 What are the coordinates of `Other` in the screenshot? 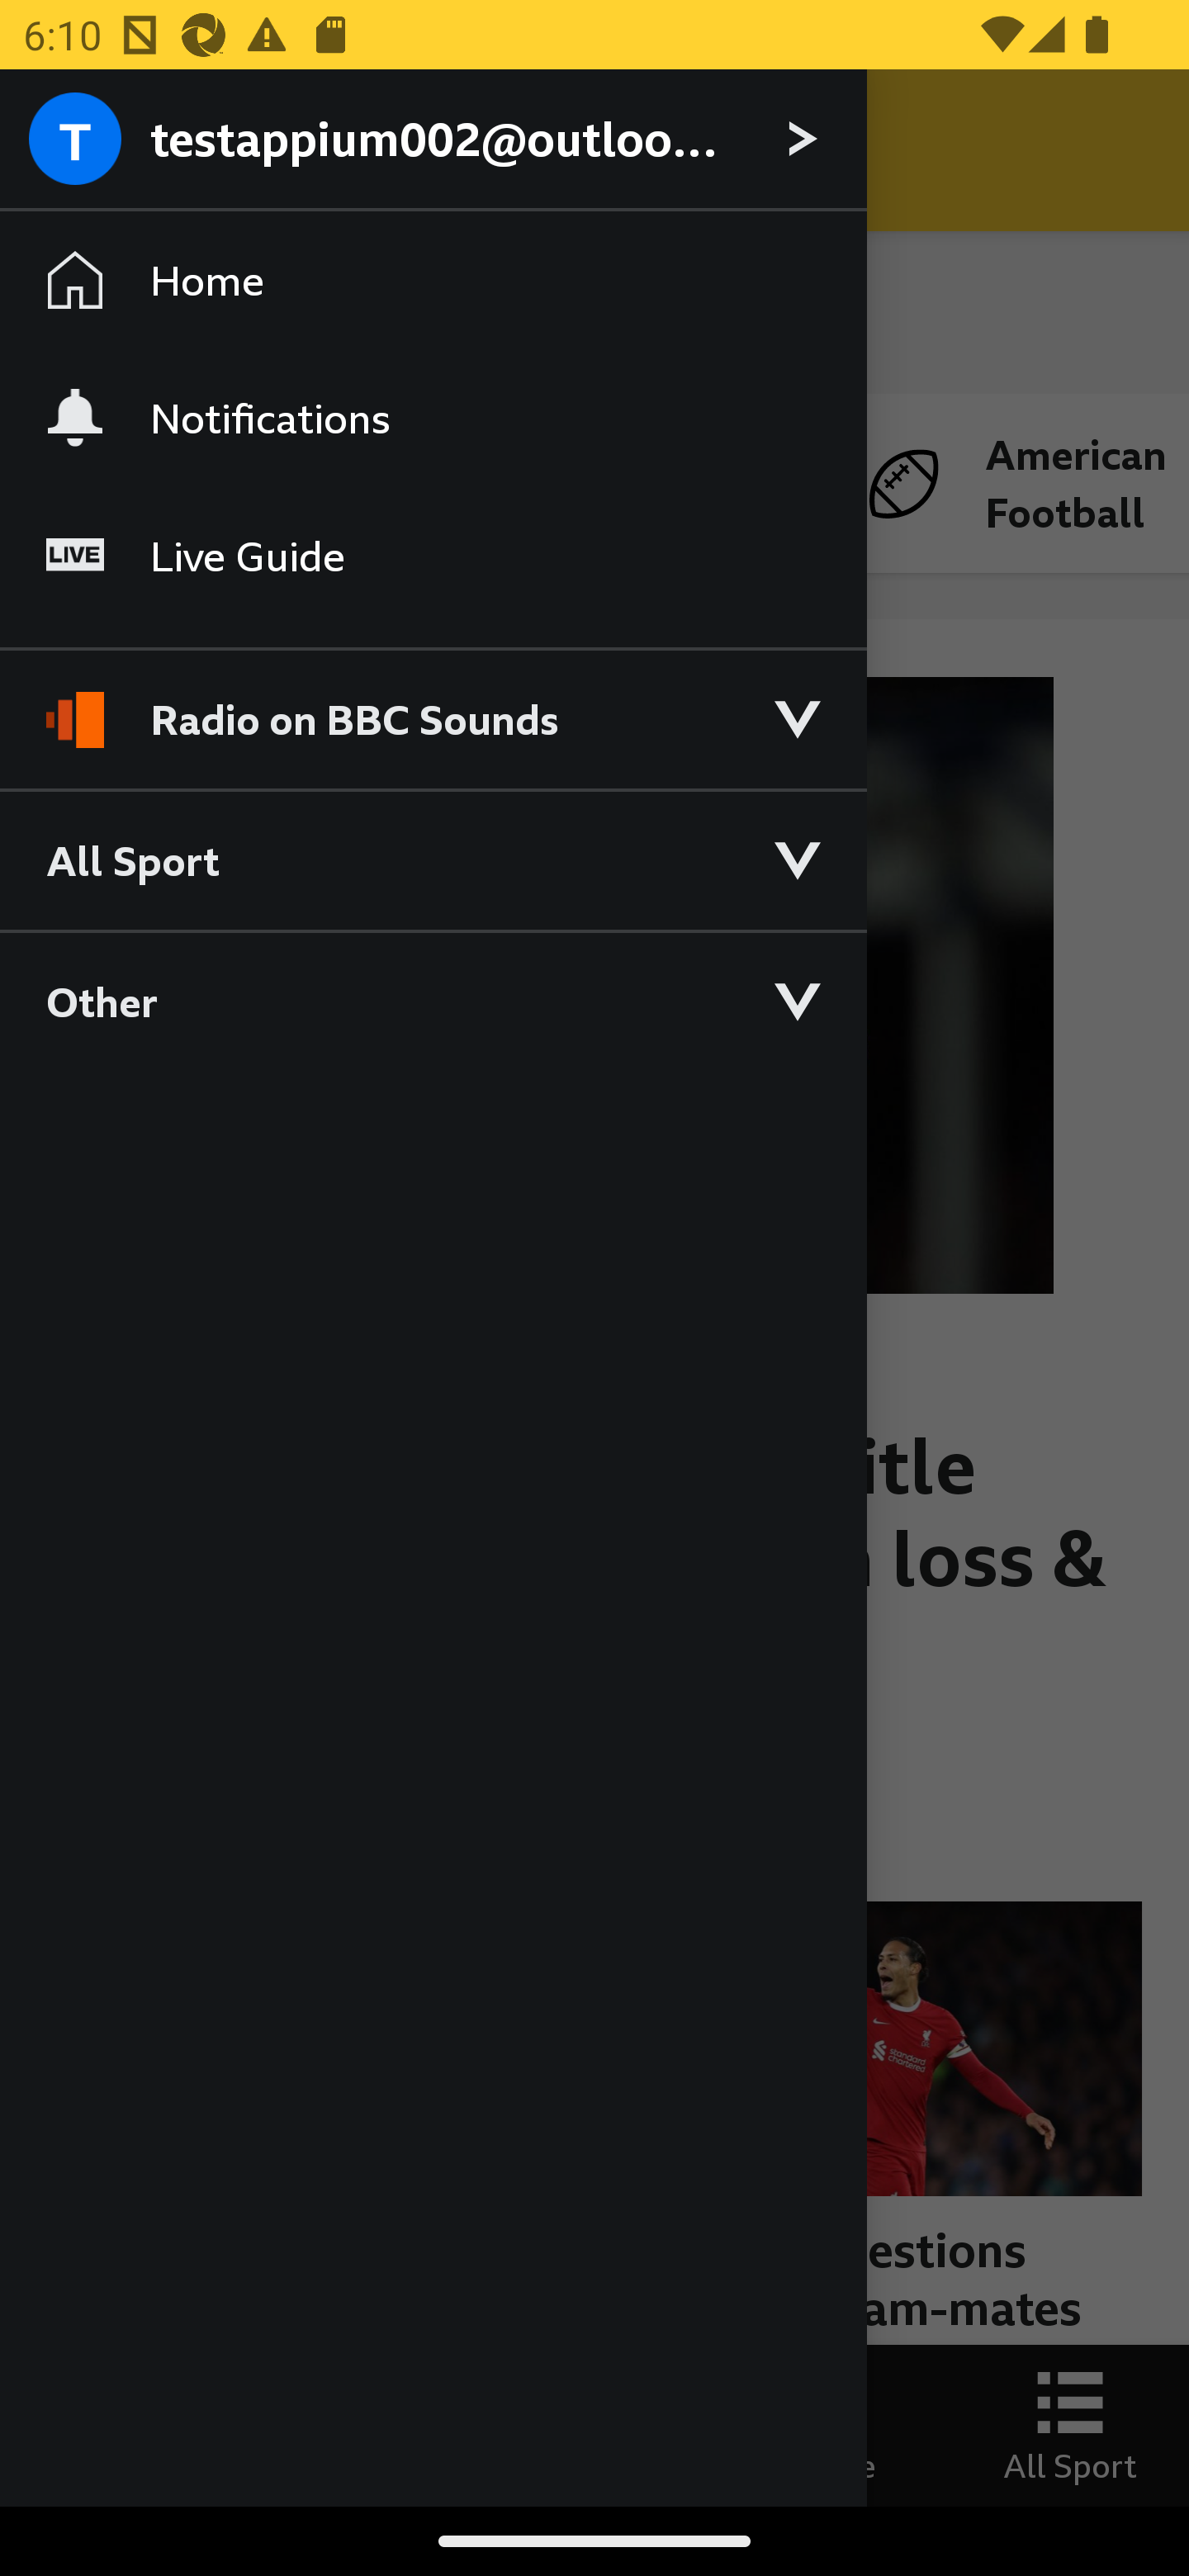 It's located at (433, 1001).